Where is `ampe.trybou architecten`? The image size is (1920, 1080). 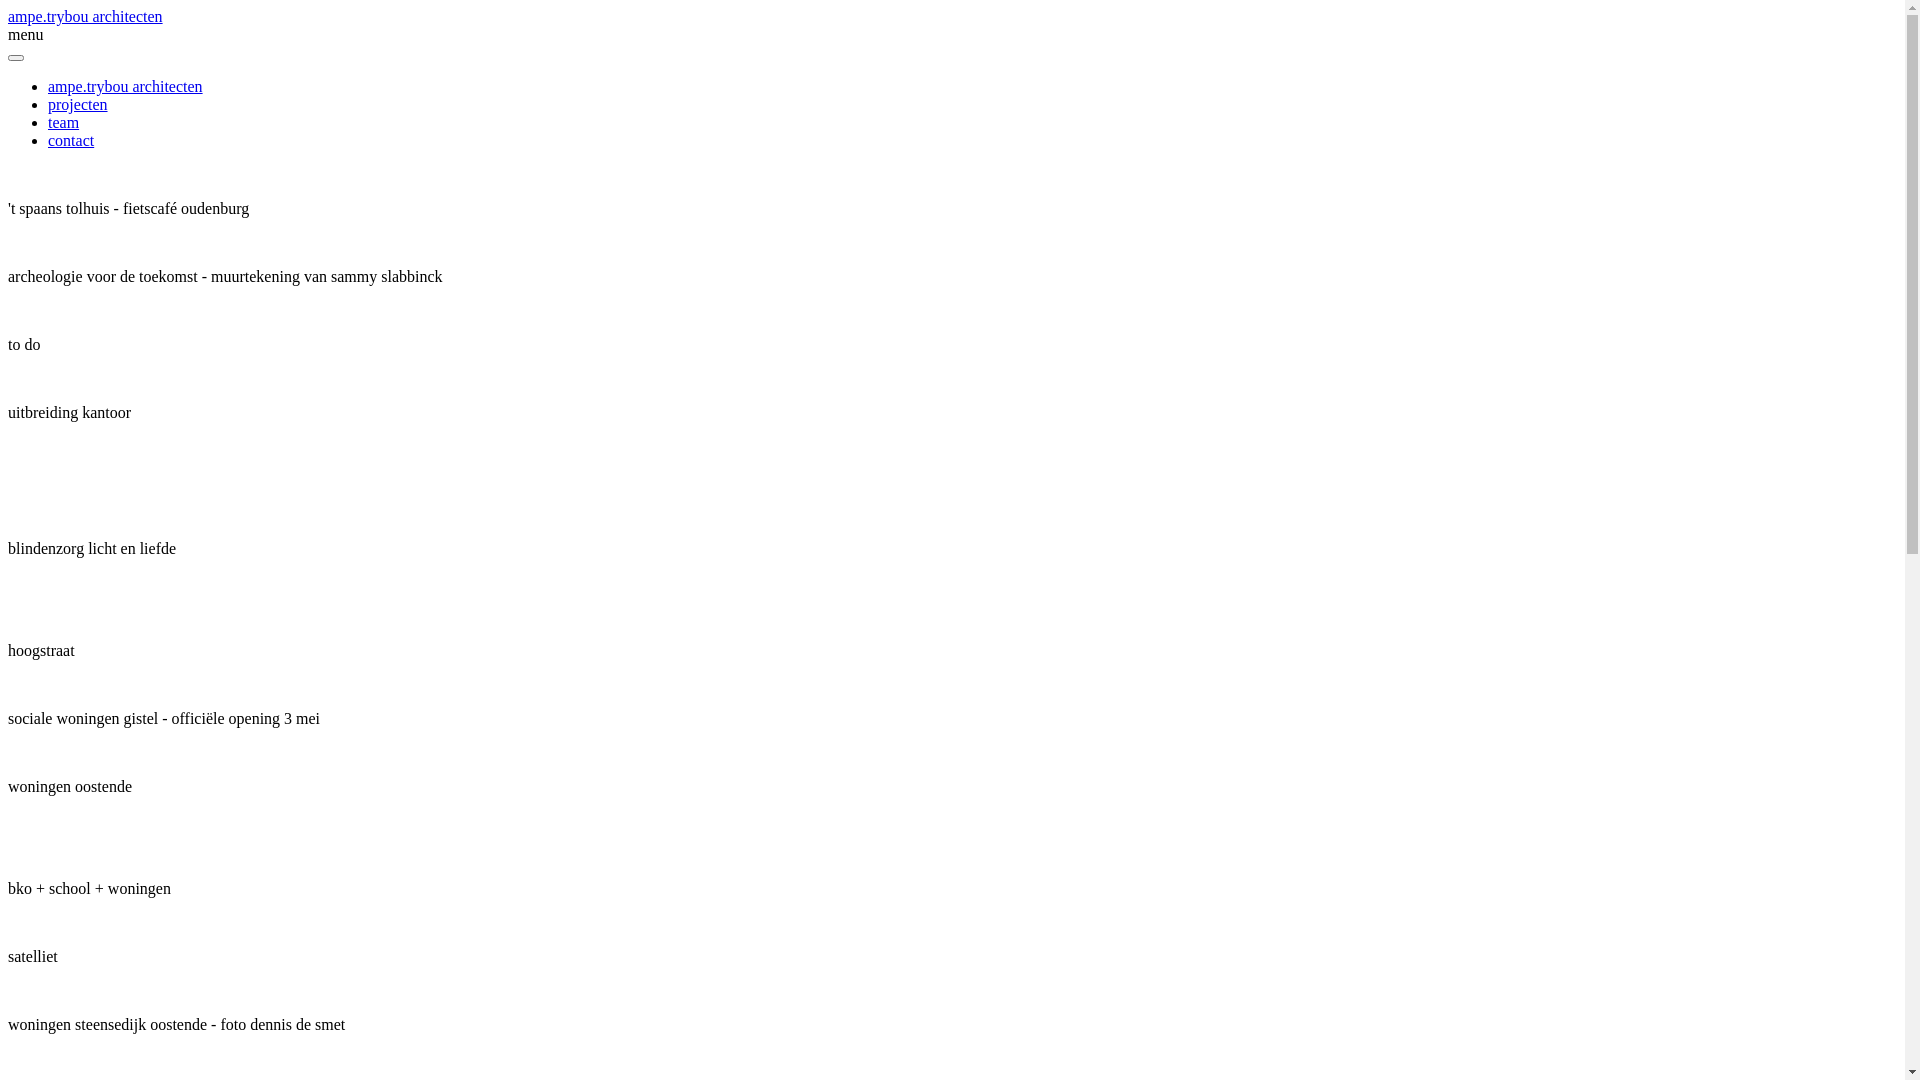
ampe.trybou architecten is located at coordinates (86, 16).